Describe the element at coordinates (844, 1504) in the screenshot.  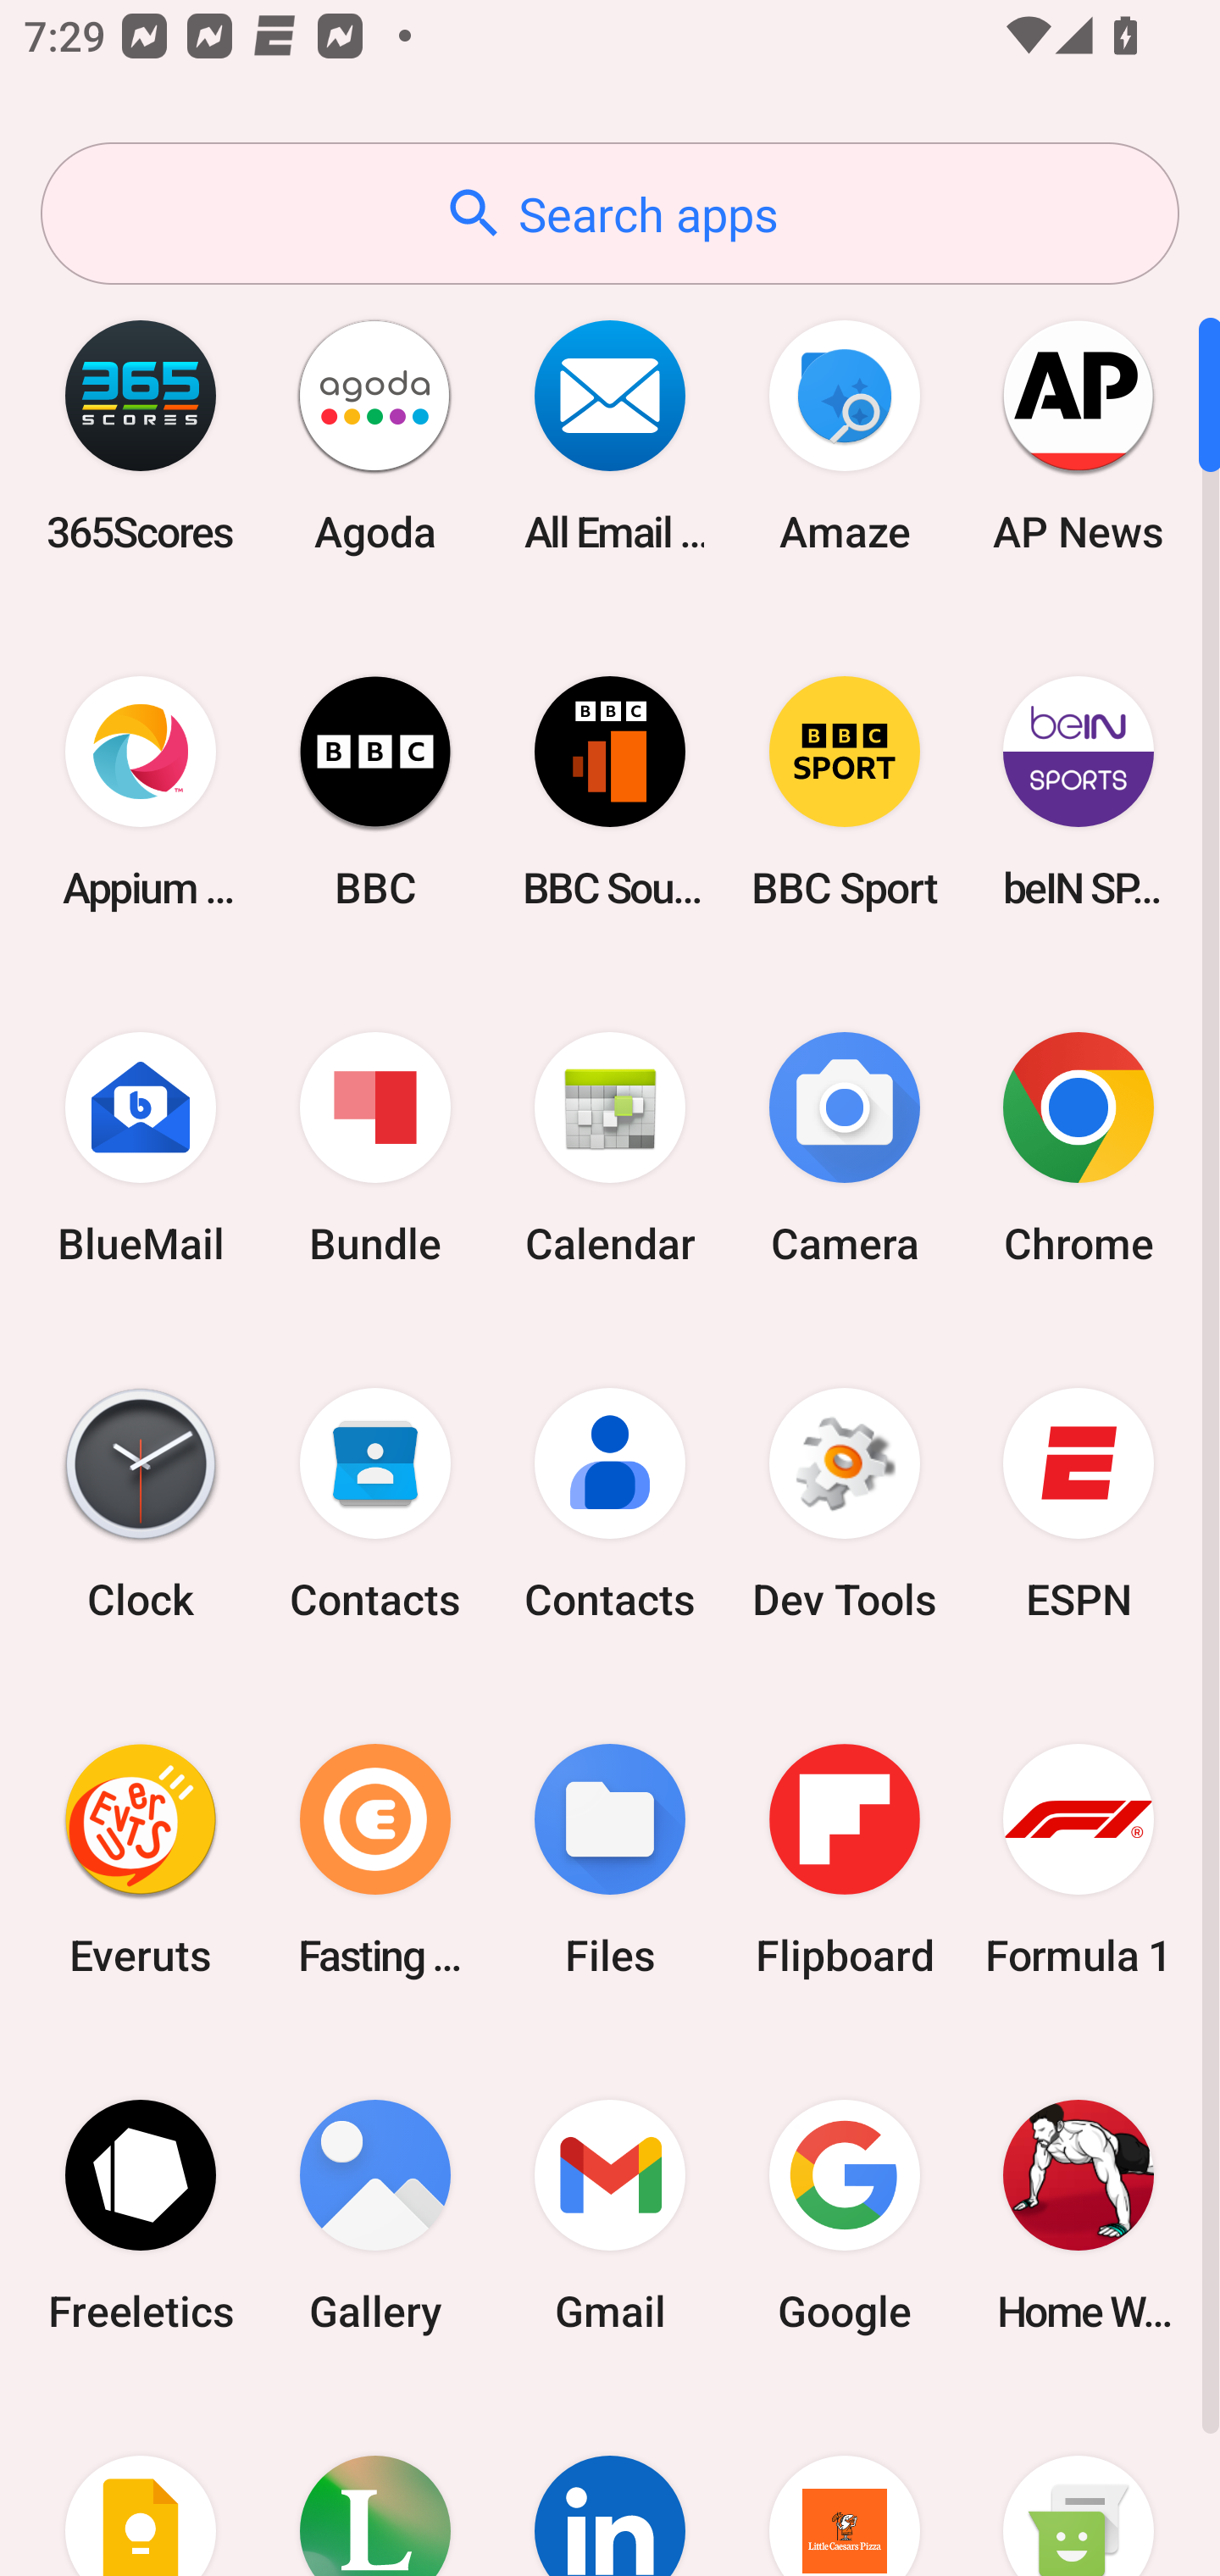
I see `Dev Tools` at that location.